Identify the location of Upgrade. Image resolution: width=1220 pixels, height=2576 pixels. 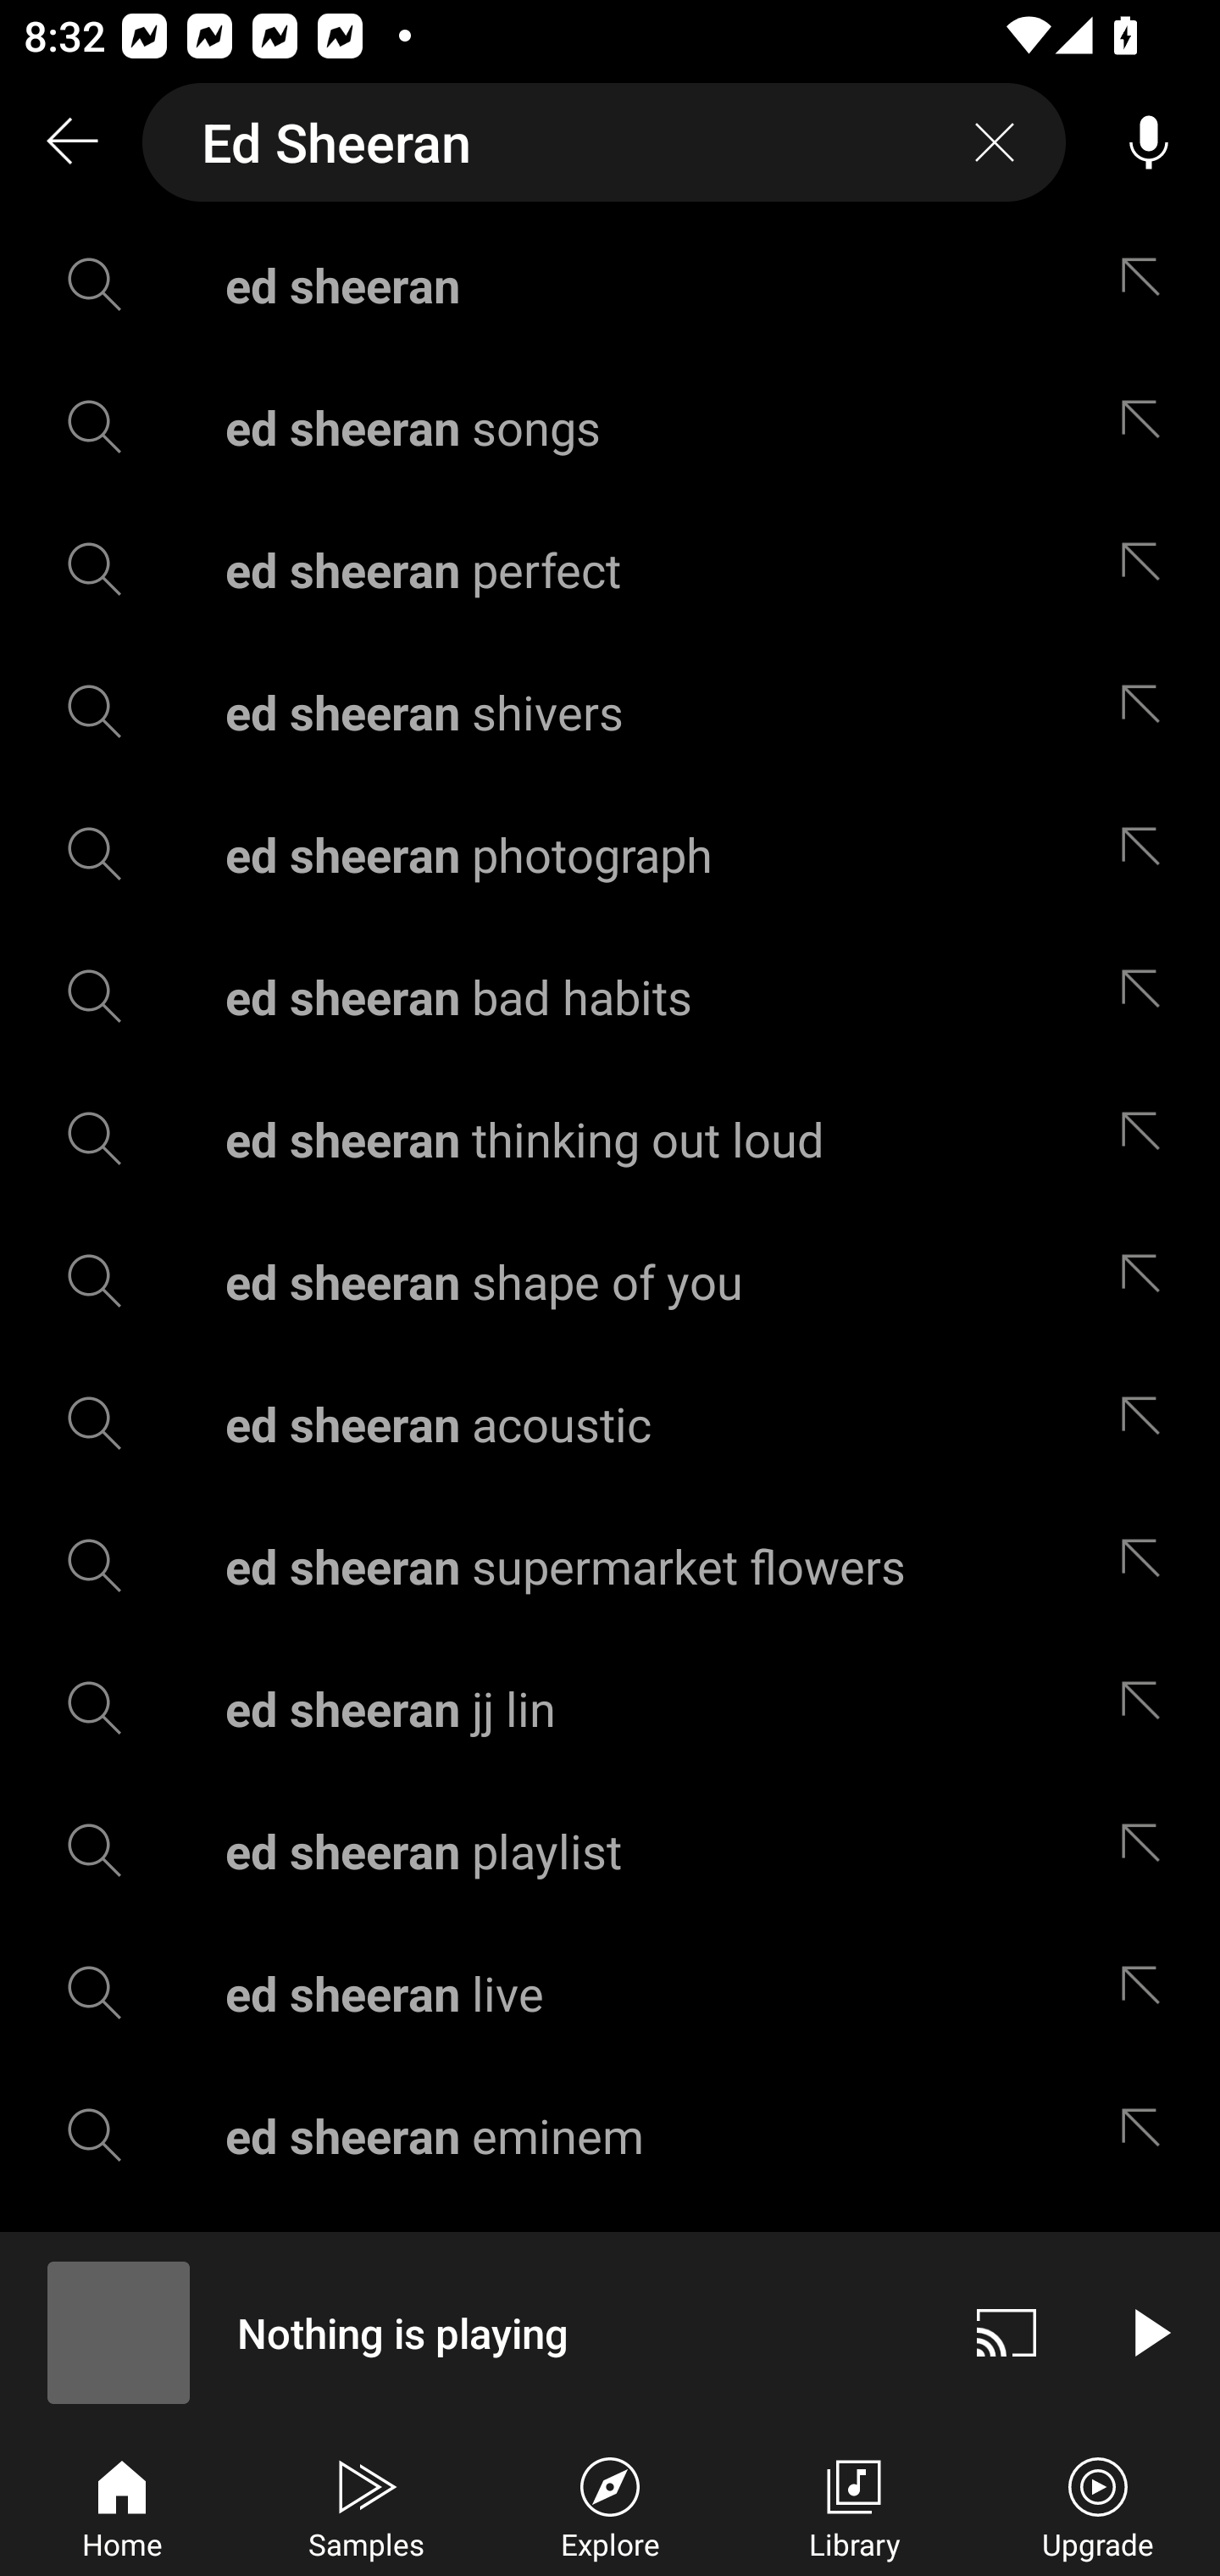
(1098, 2505).